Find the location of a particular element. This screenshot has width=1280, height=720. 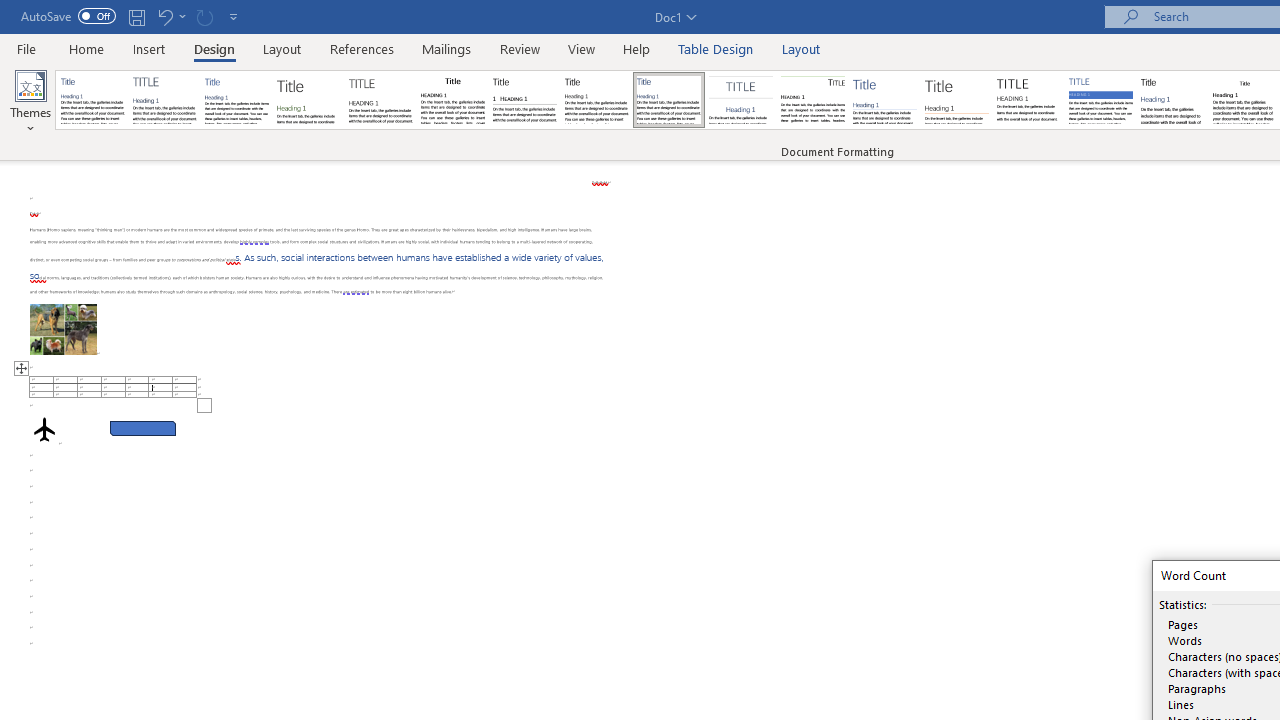

Undo Apply Quick Style Set is located at coordinates (164, 16).